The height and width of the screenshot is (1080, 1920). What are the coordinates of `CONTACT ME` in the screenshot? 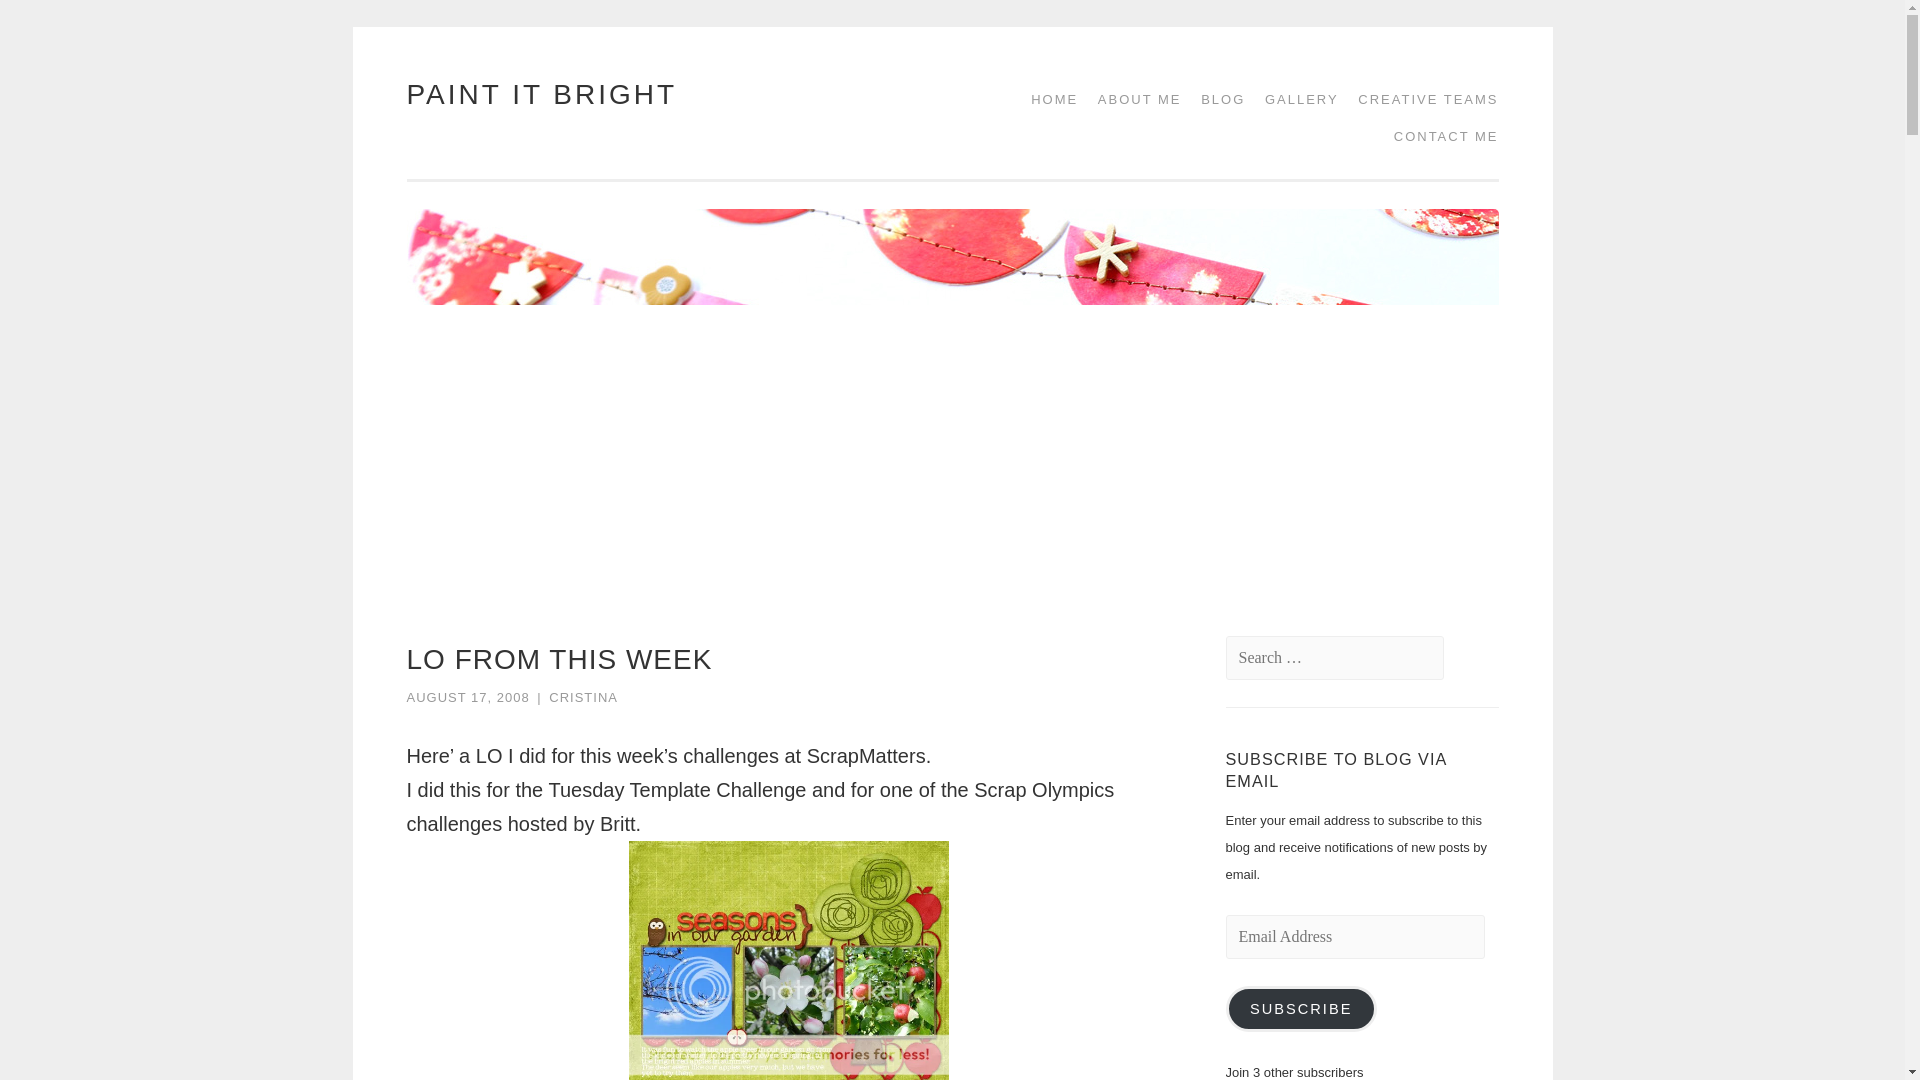 It's located at (1440, 136).